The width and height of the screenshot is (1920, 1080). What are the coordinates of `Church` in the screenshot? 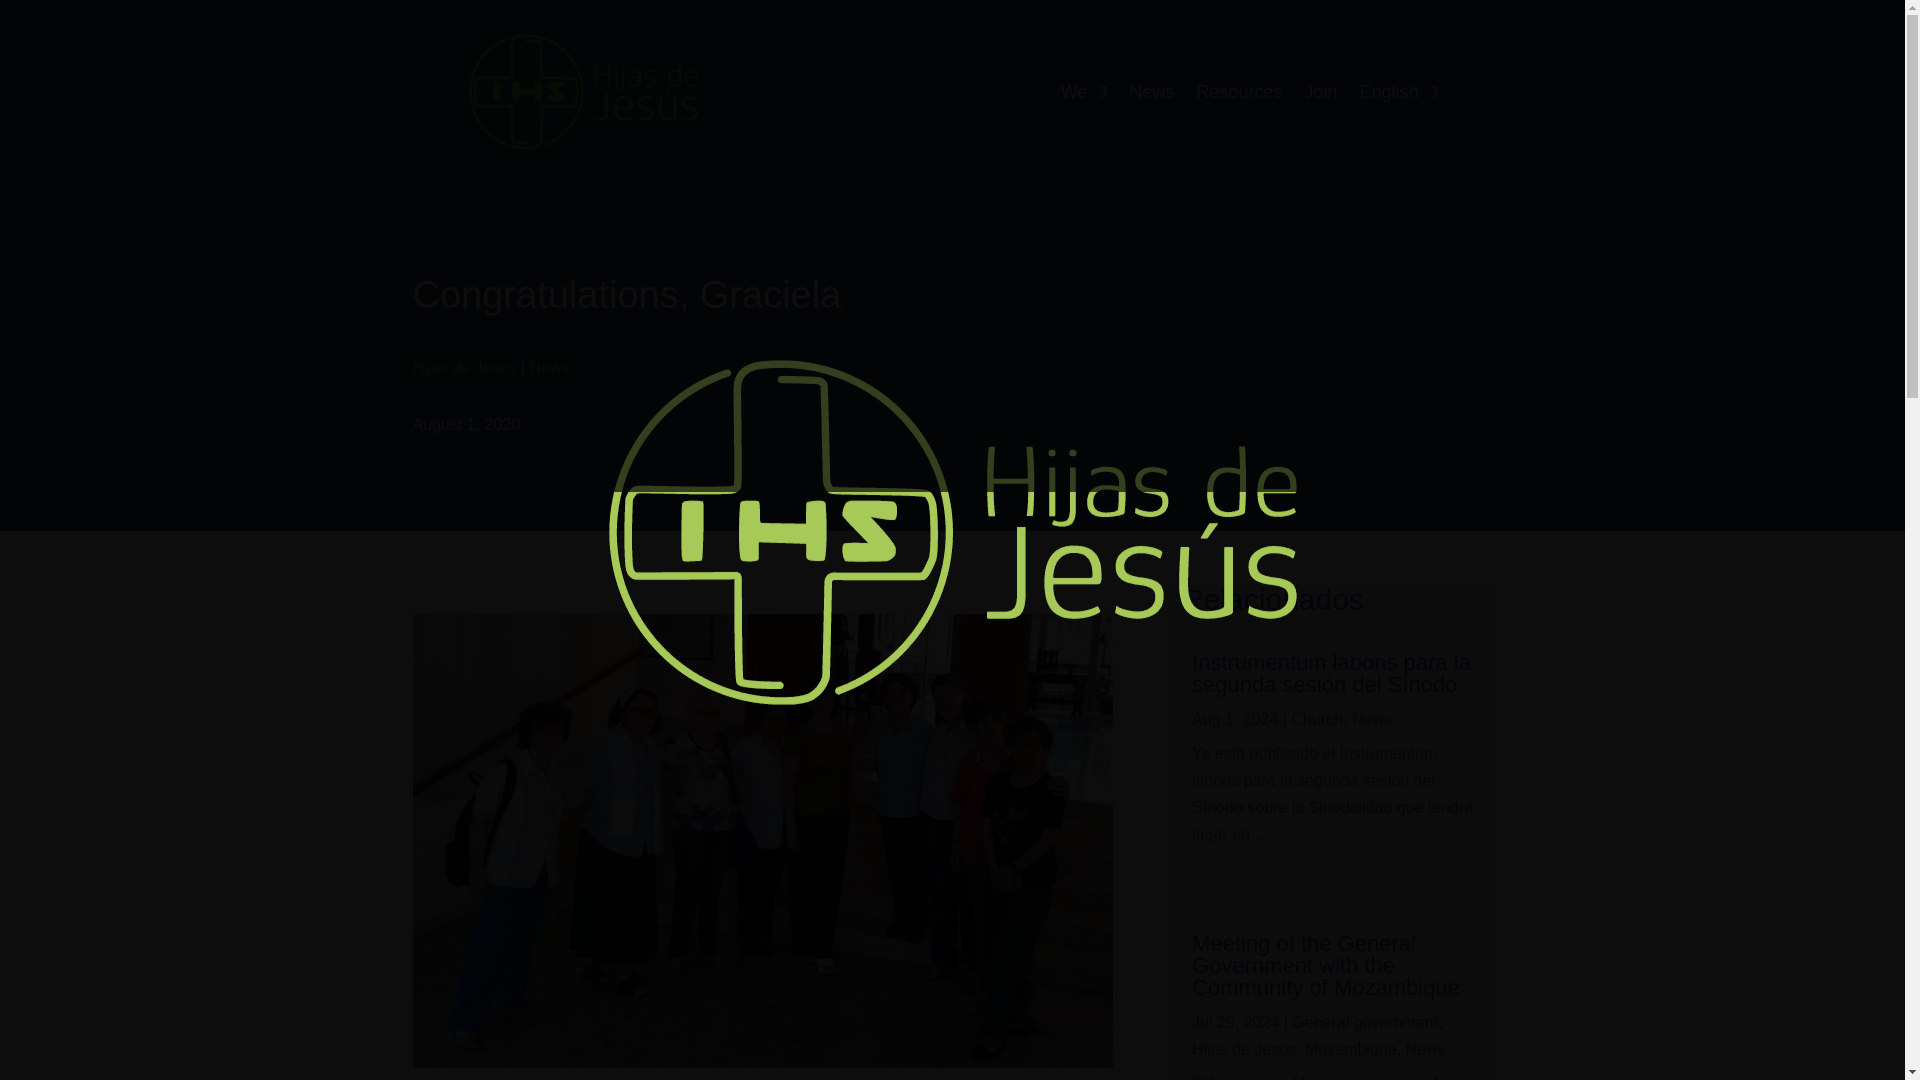 It's located at (1316, 718).